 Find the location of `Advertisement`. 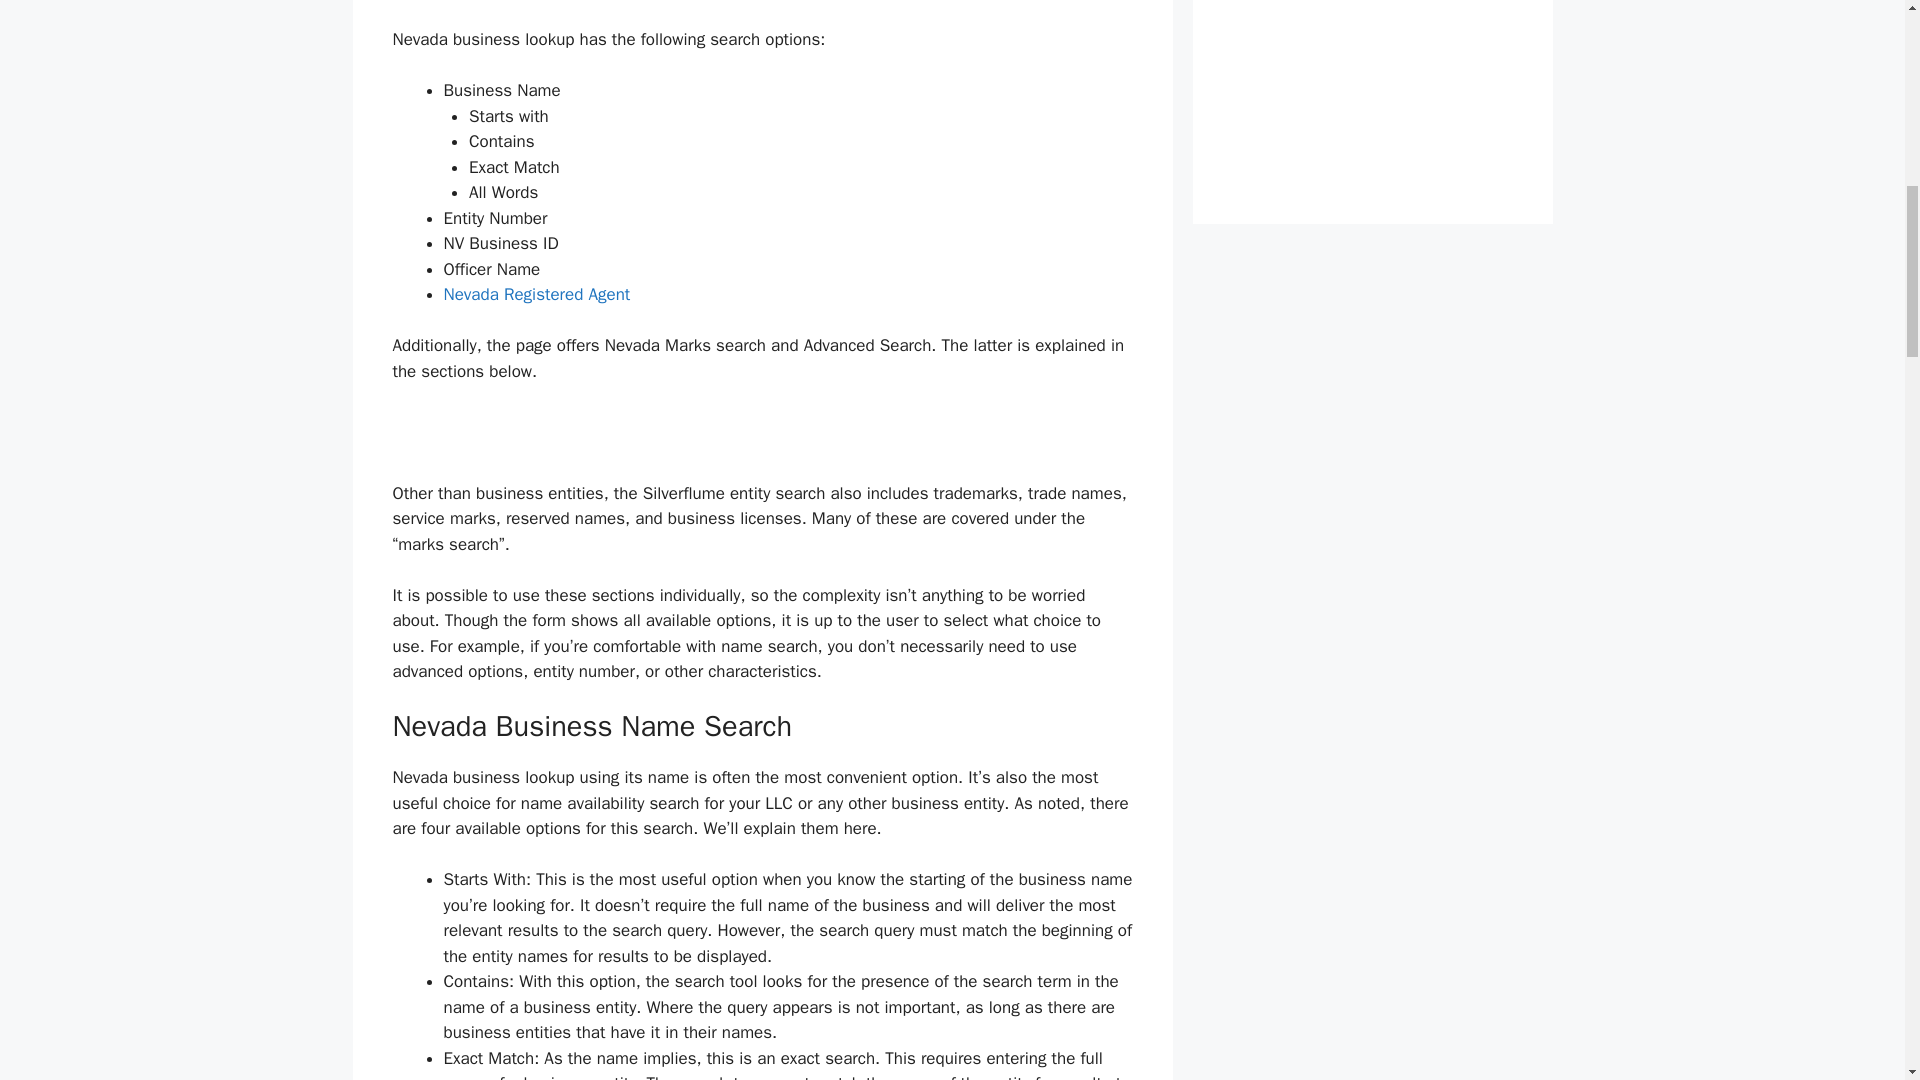

Advertisement is located at coordinates (1372, 54).